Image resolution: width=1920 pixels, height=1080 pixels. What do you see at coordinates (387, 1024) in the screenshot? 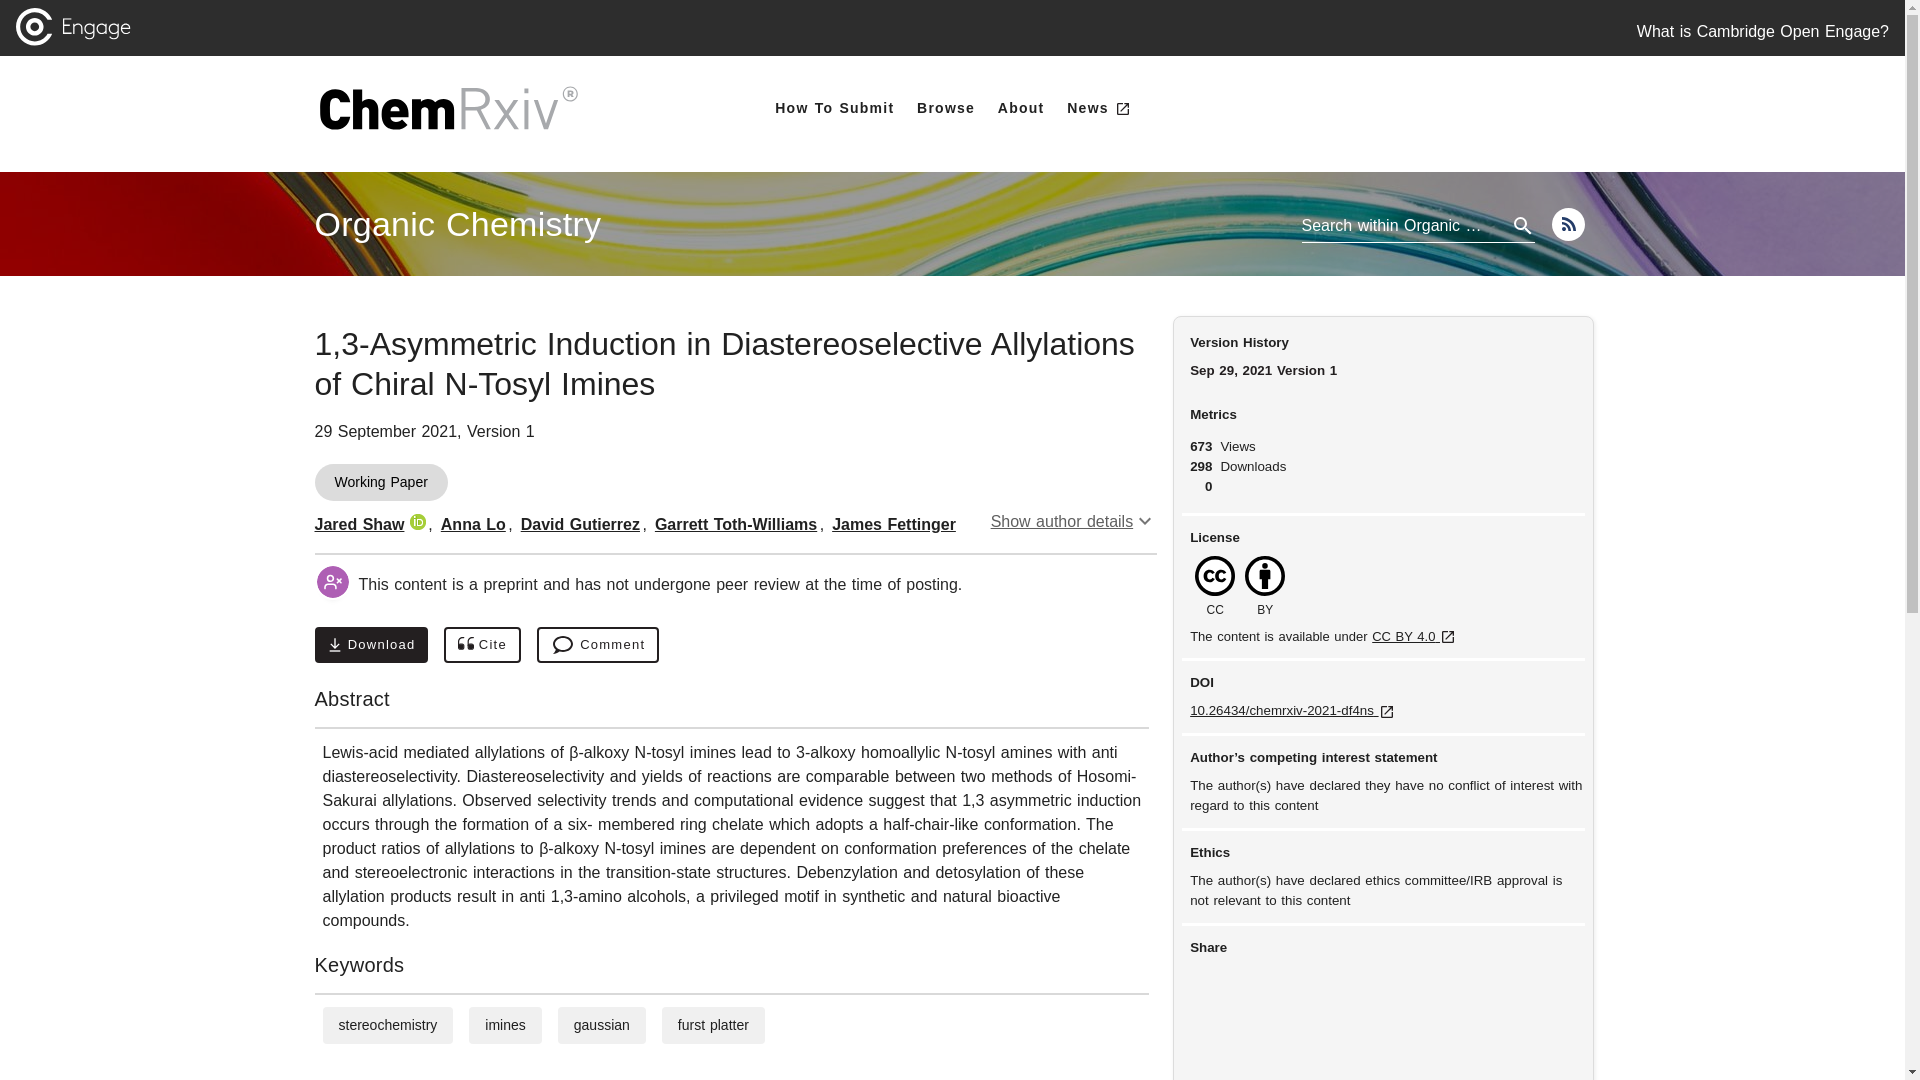
I see `stereochemistry` at bounding box center [387, 1024].